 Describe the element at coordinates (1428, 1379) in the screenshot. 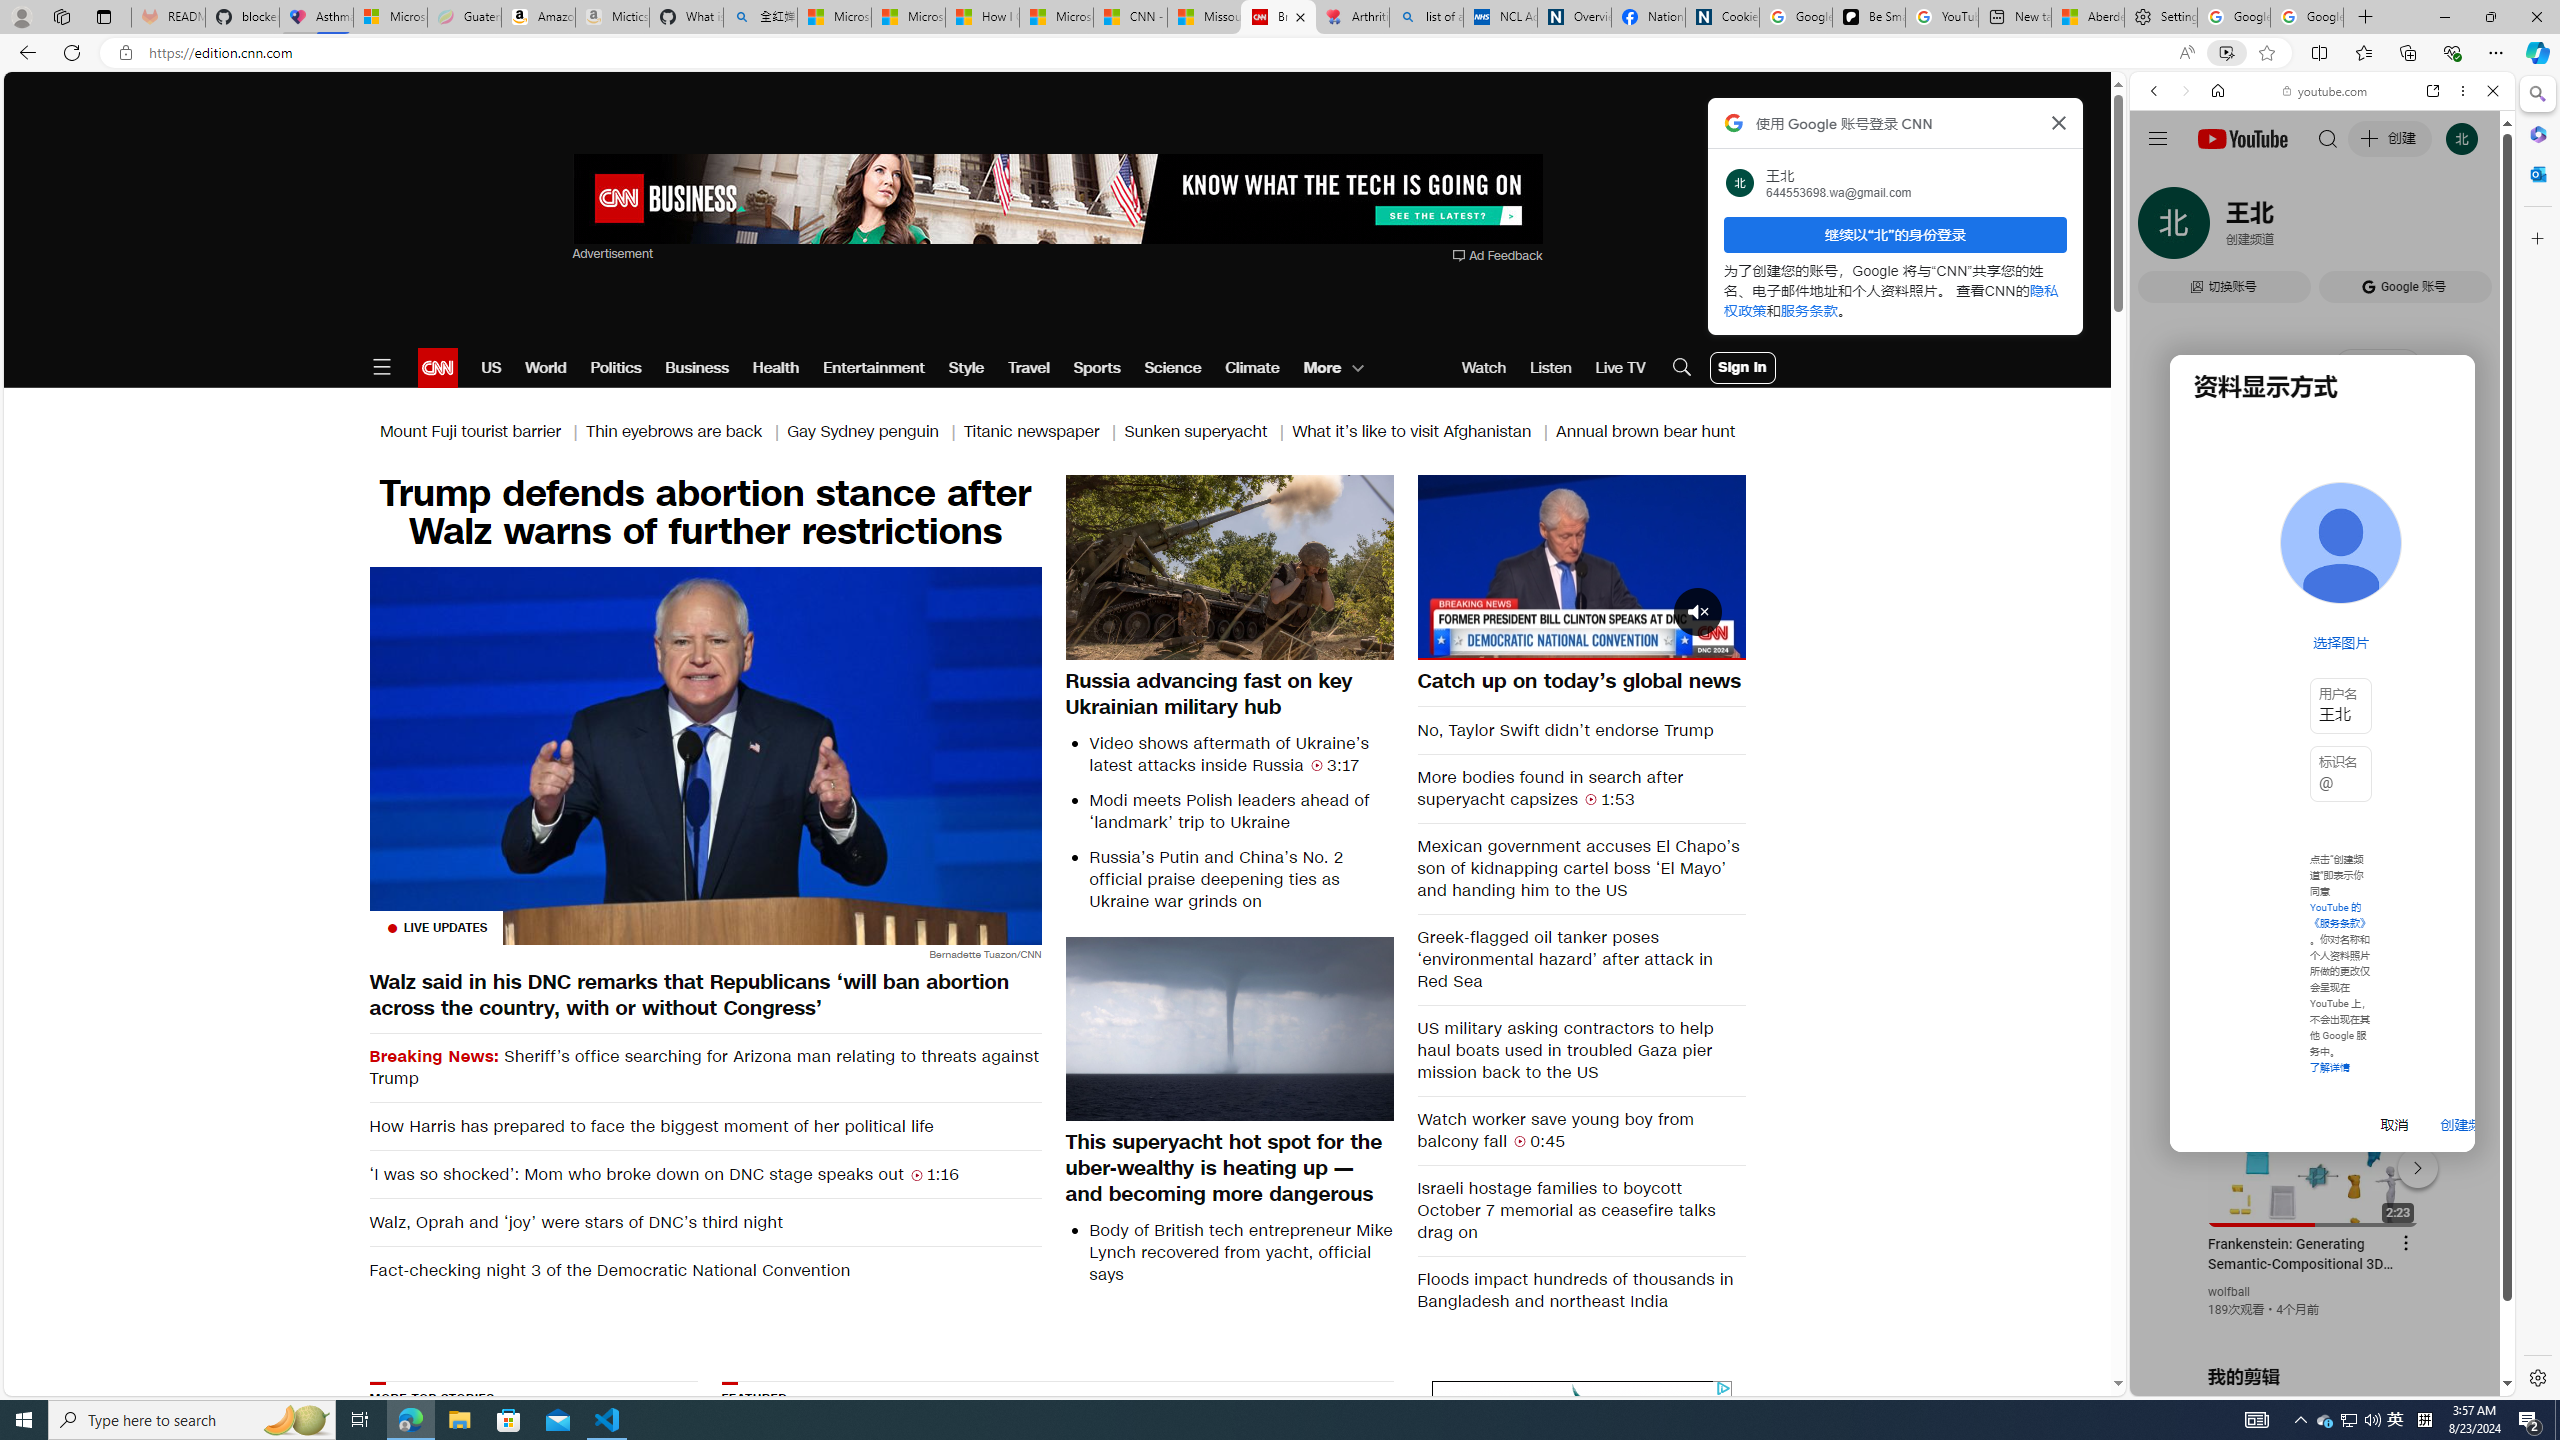

I see `AutomationID: wheel` at that location.